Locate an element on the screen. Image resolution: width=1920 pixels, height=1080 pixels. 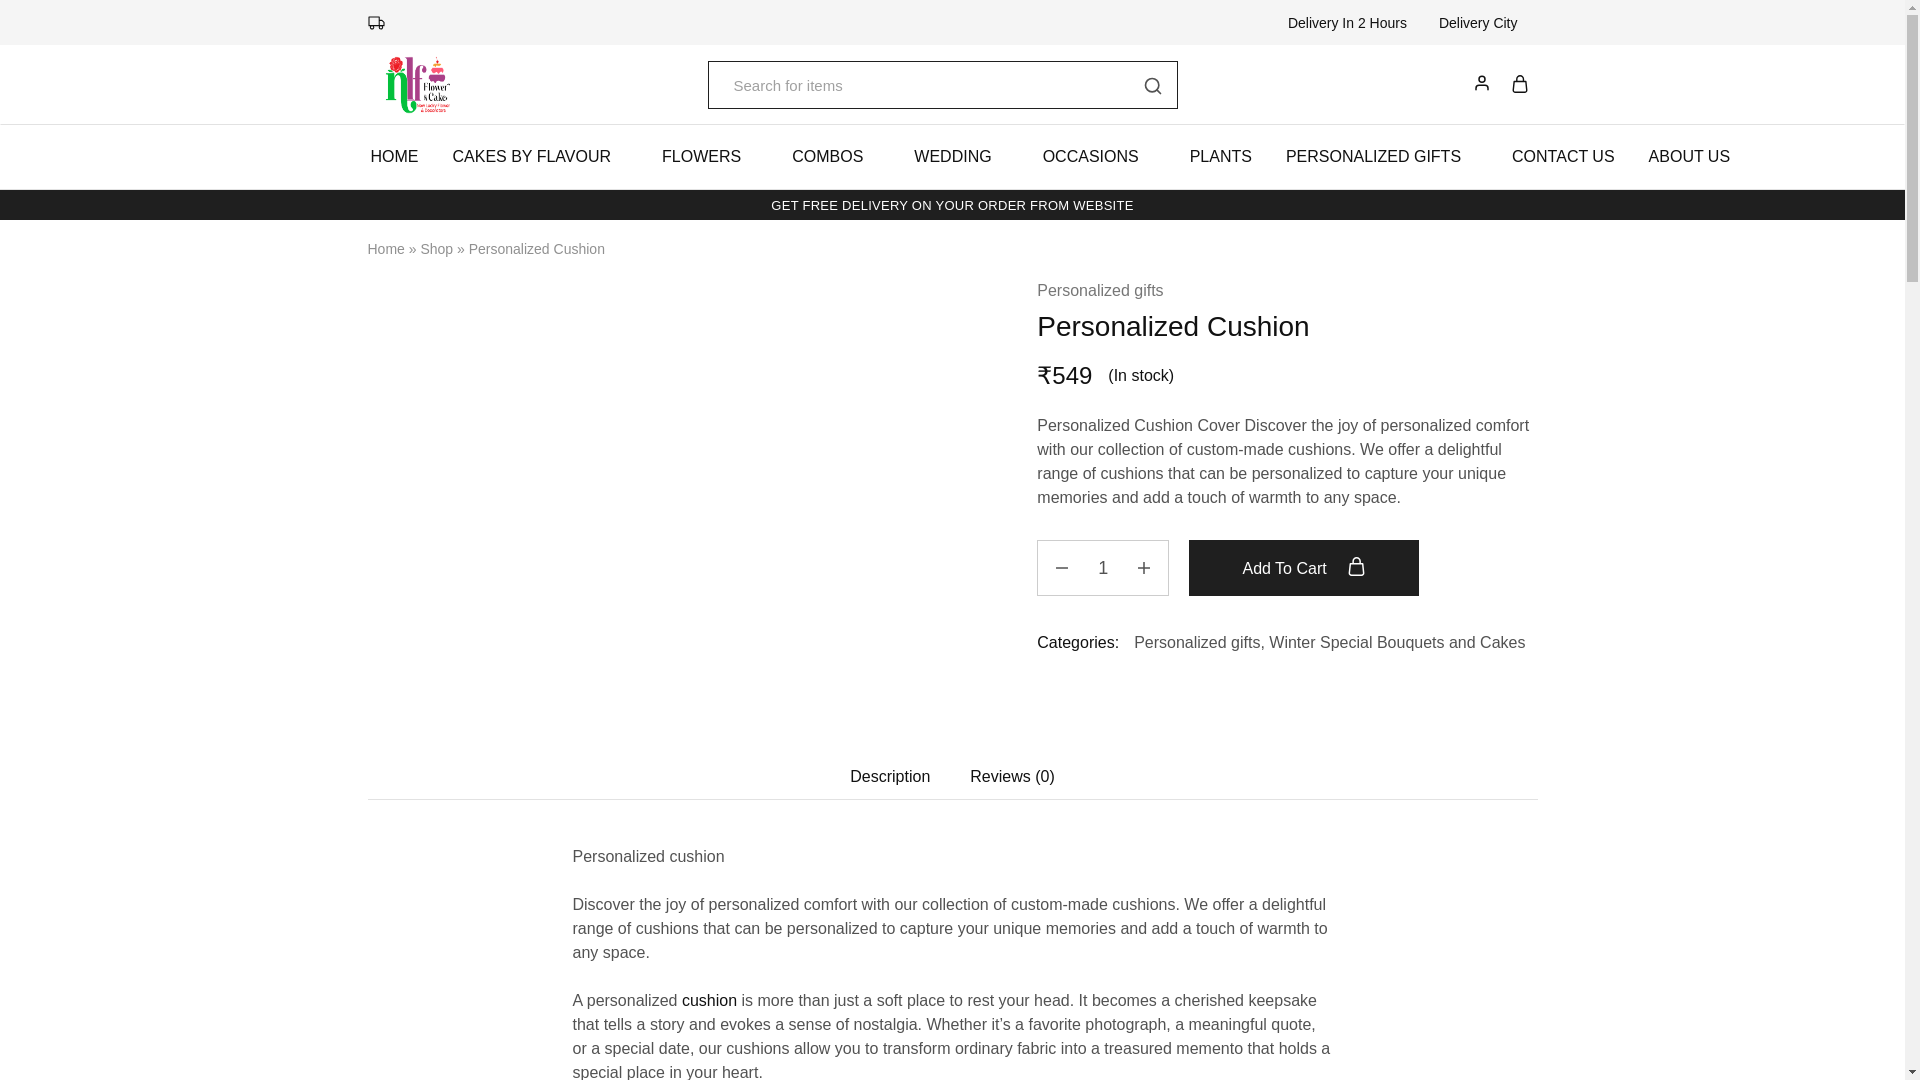
Delivery In 2 Hours is located at coordinates (1348, 23).